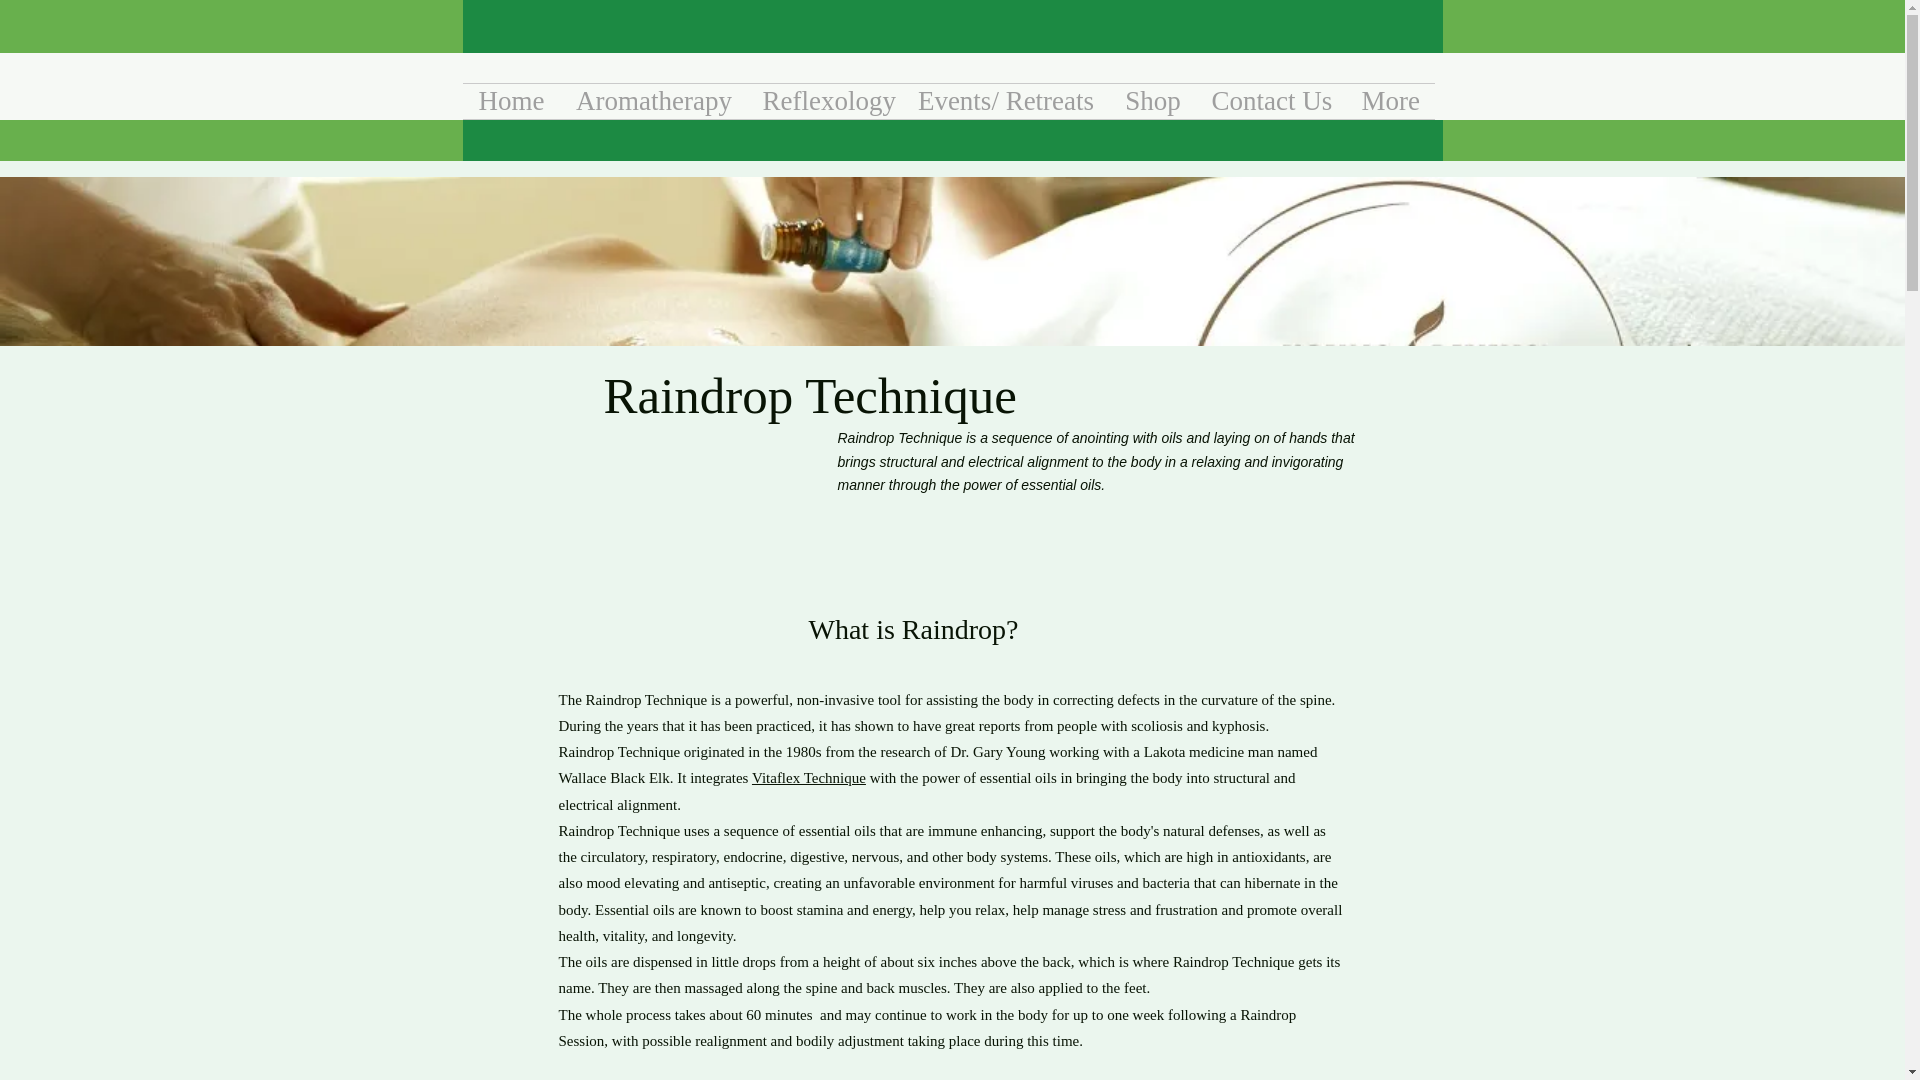 The width and height of the screenshot is (1920, 1080). What do you see at coordinates (653, 101) in the screenshot?
I see `Aromatherapy` at bounding box center [653, 101].